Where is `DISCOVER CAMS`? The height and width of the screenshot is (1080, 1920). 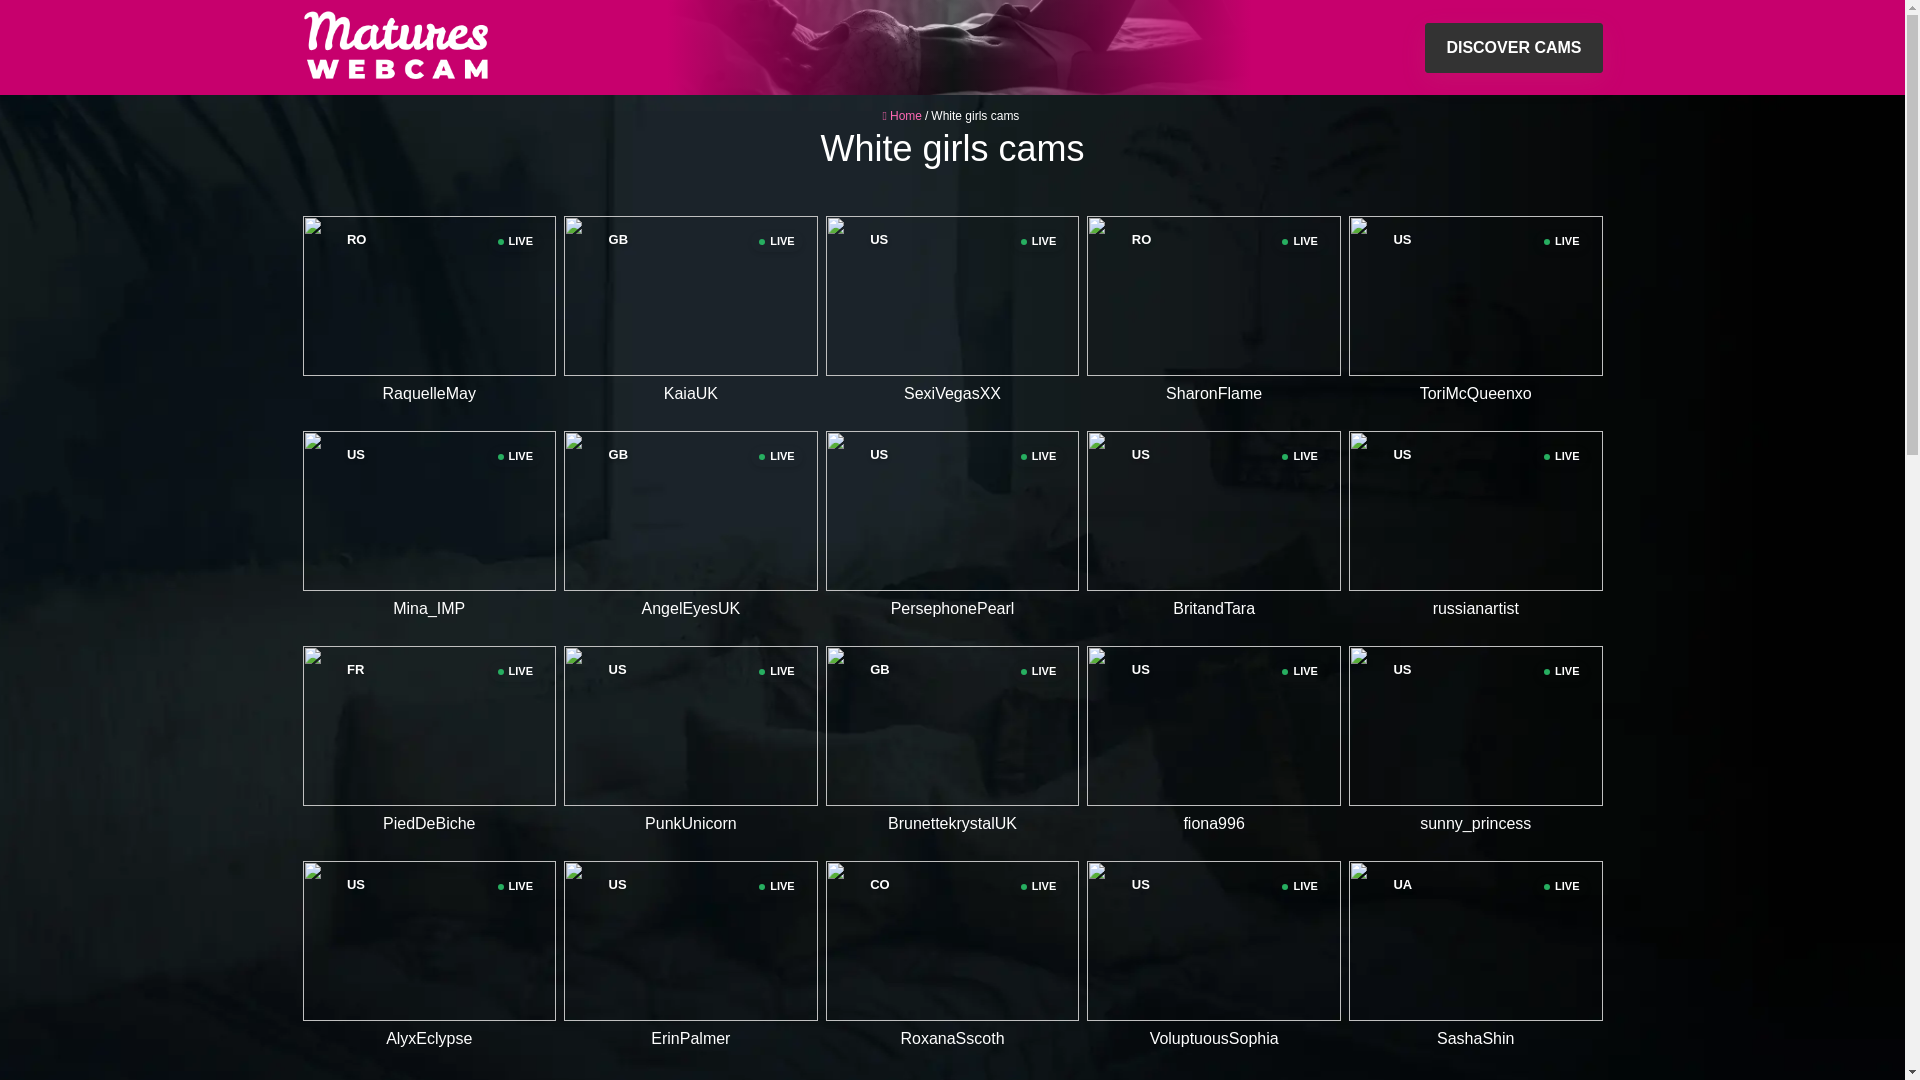
DISCOVER CAMS is located at coordinates (906, 116).